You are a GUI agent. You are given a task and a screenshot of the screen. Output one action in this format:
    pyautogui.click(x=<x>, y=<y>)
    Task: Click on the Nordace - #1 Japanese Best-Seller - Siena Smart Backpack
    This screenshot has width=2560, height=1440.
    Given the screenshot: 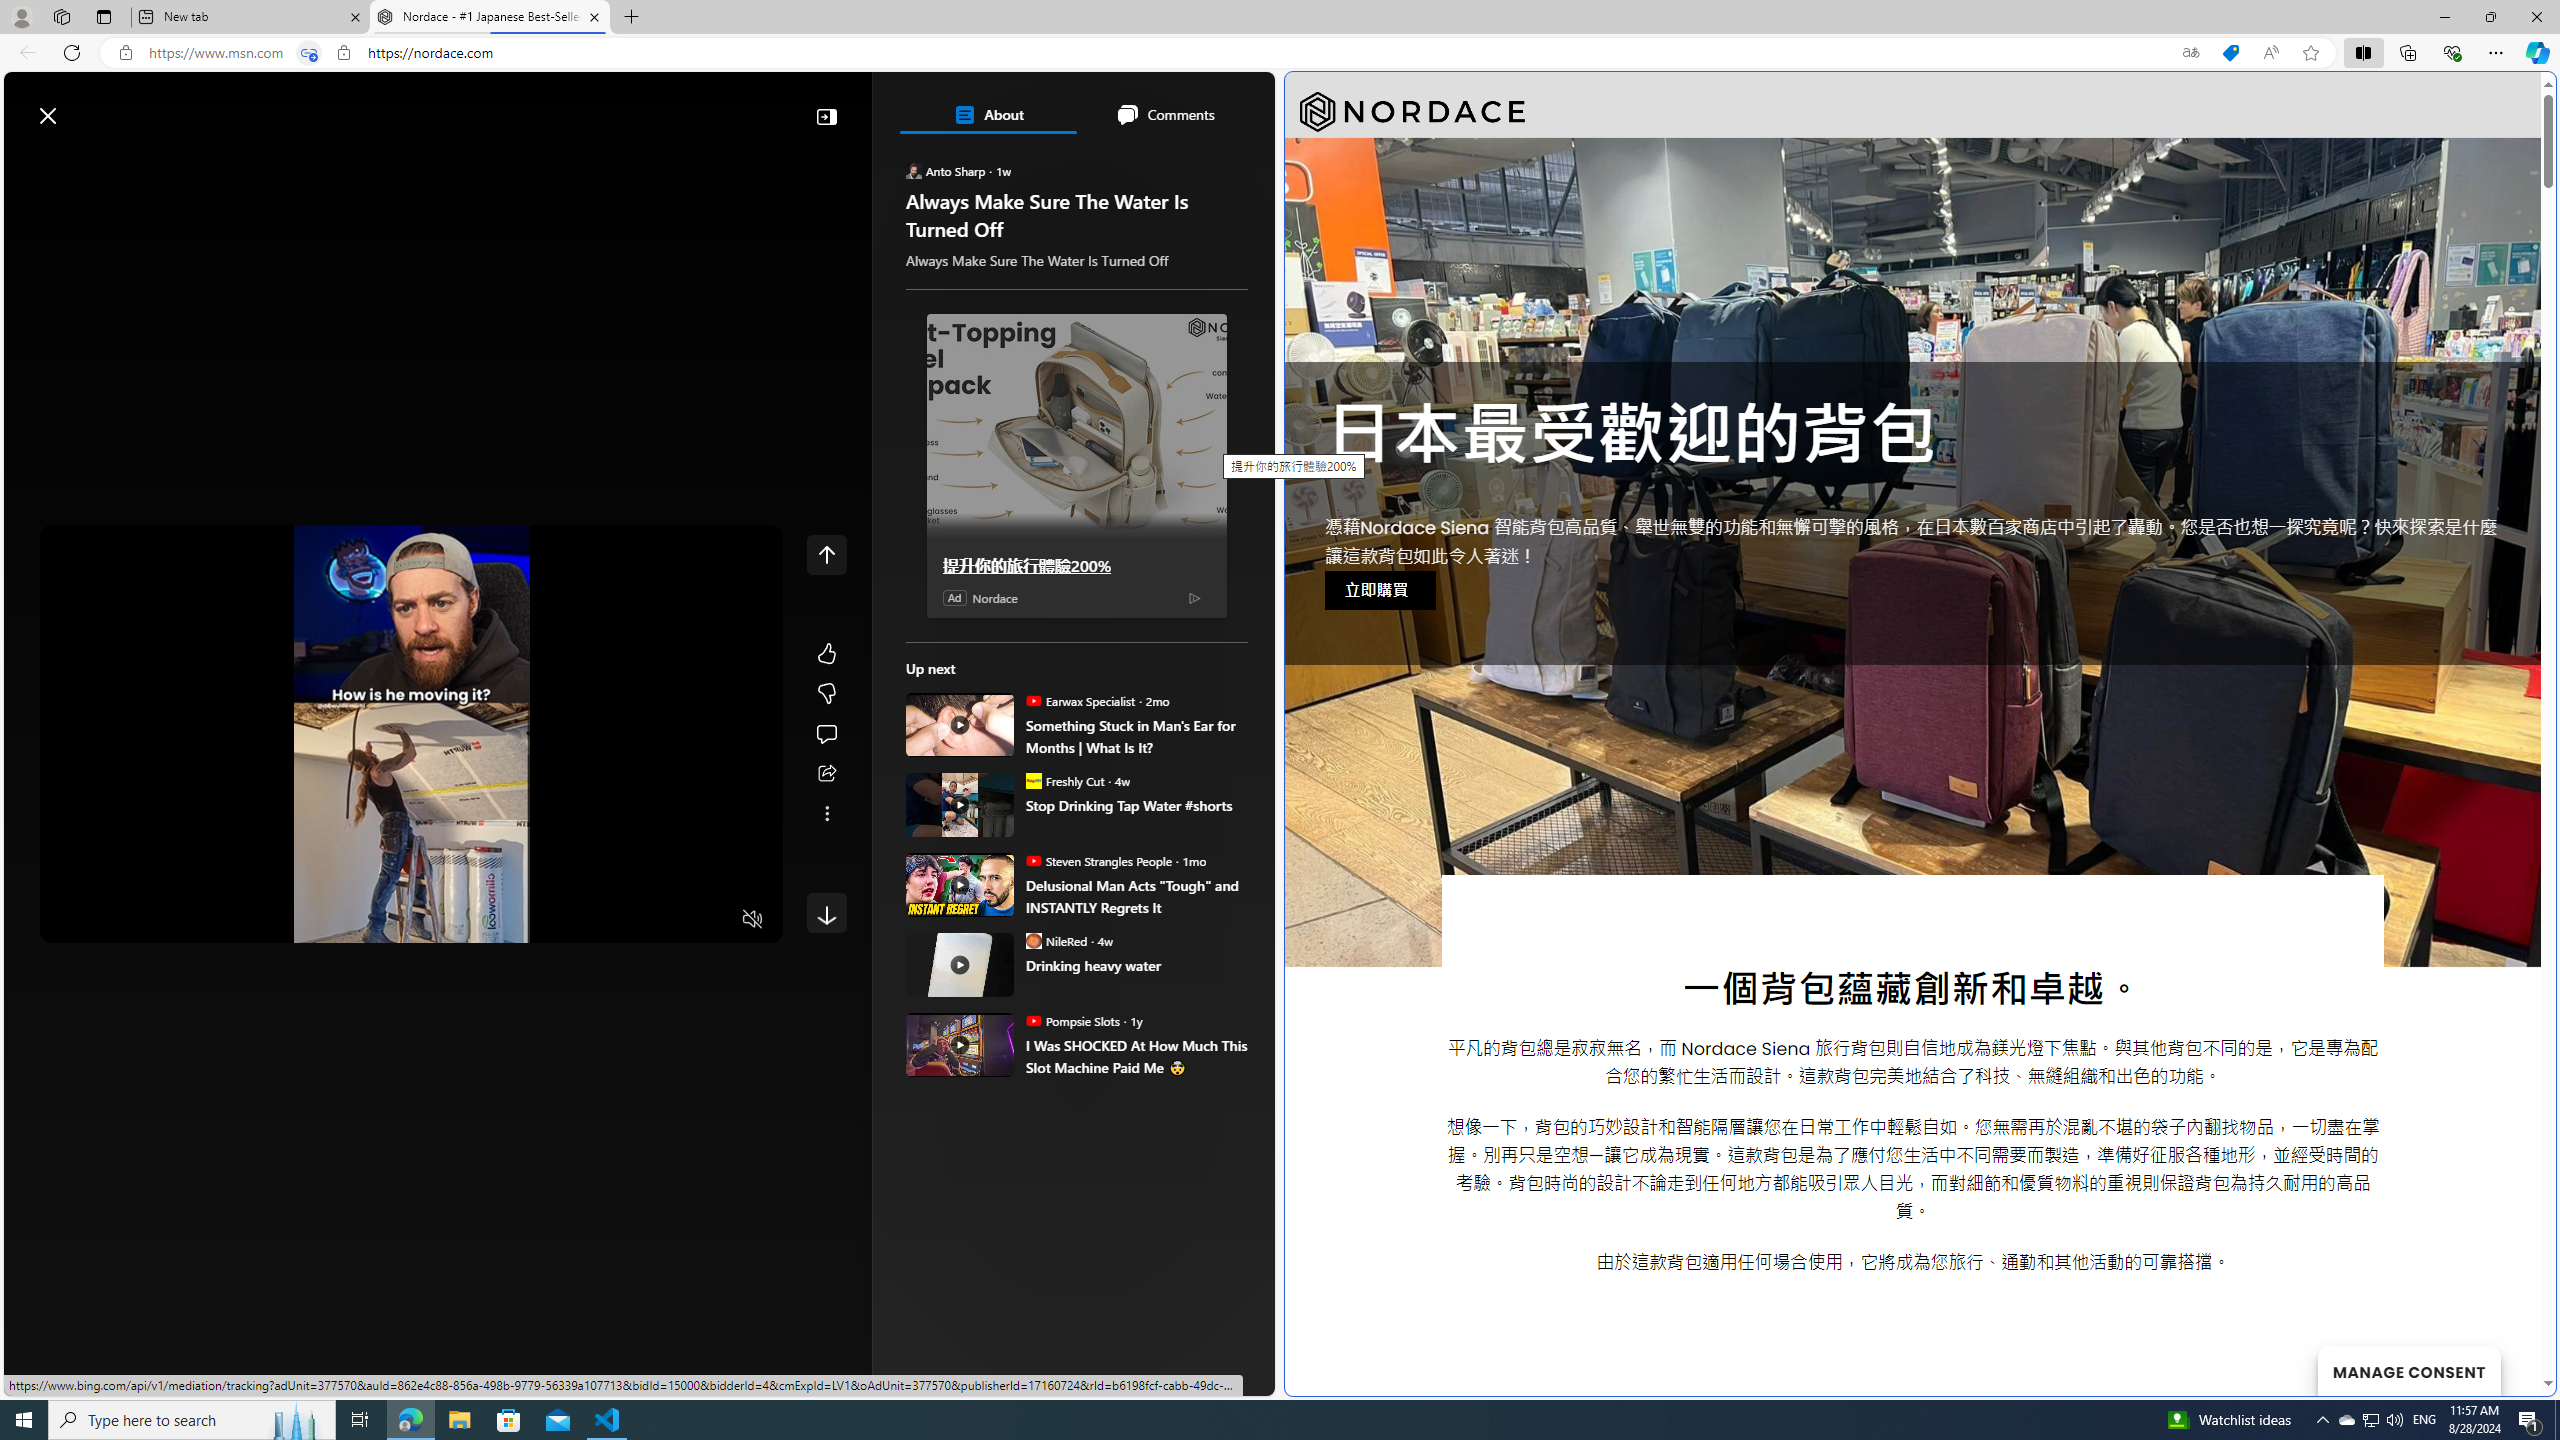 What is the action you would take?
    pyautogui.click(x=488, y=17)
    